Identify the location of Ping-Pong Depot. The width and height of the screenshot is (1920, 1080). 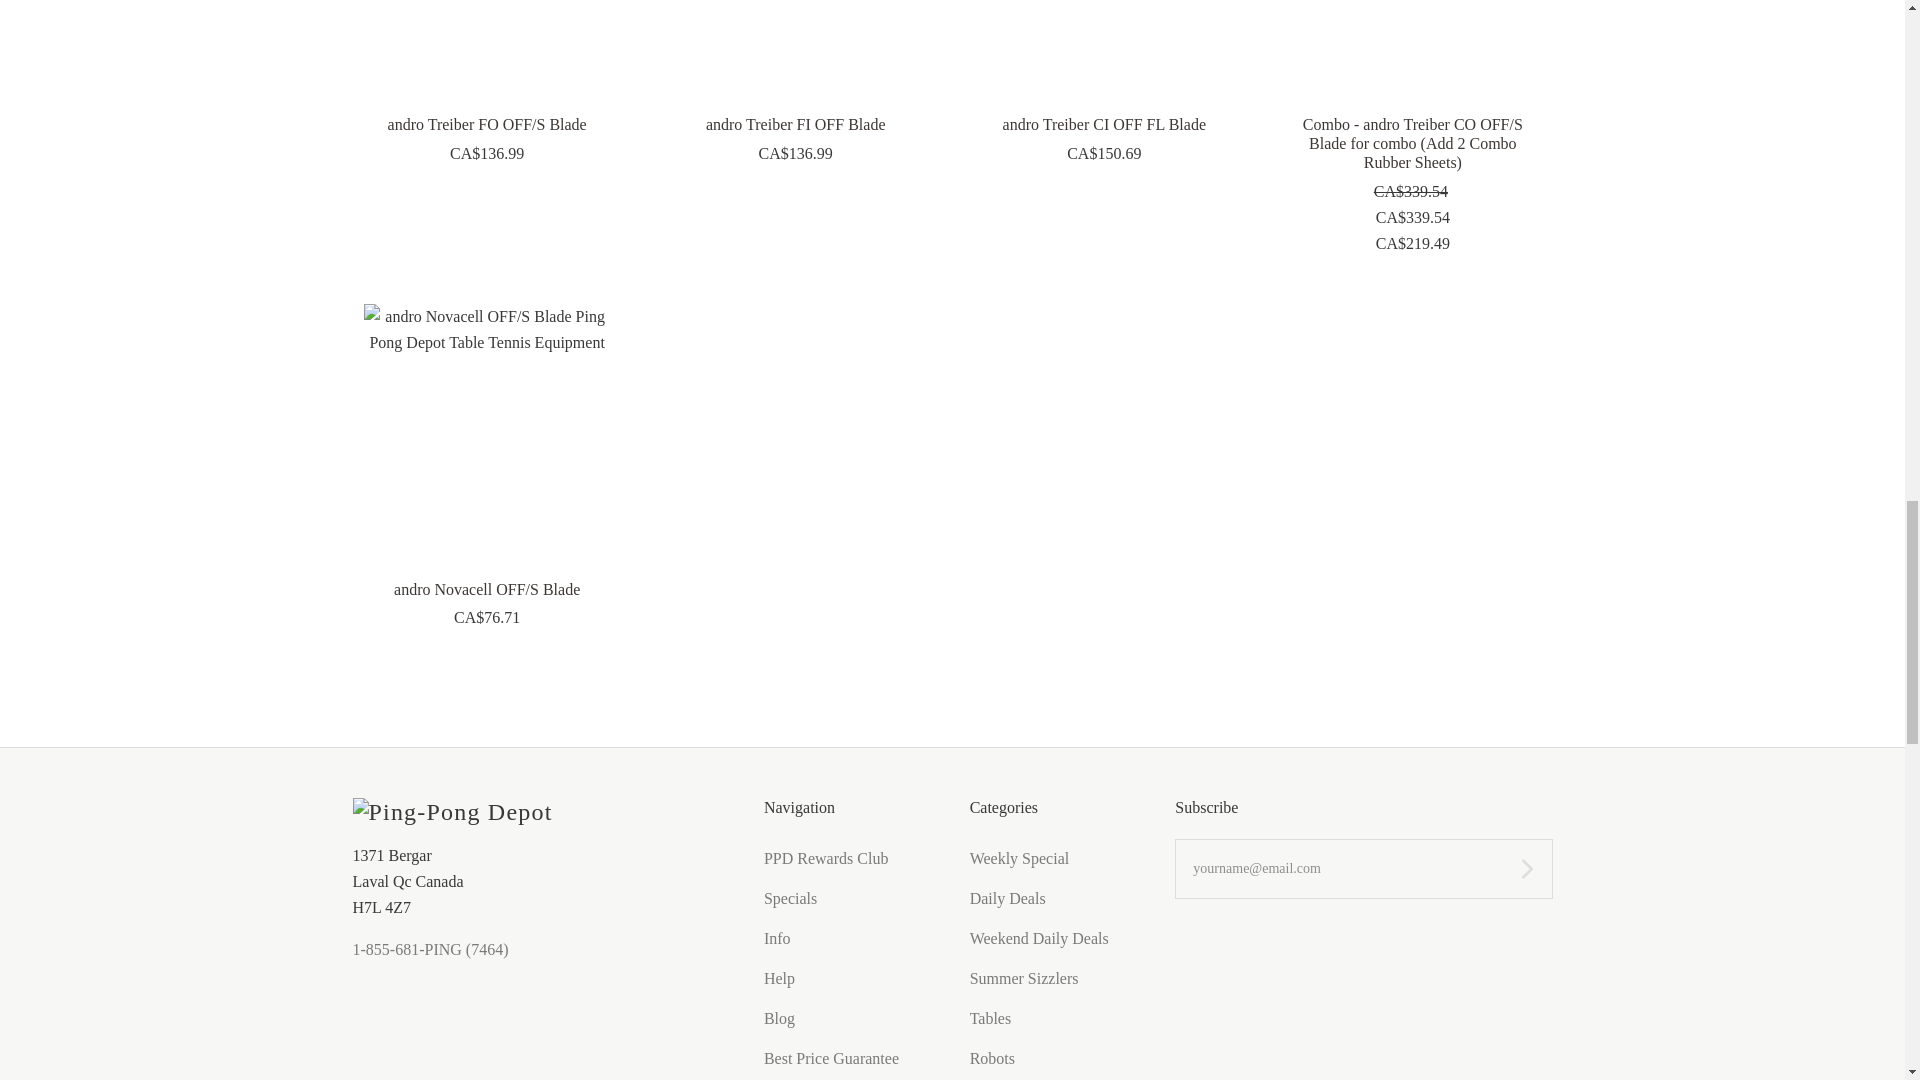
(452, 812).